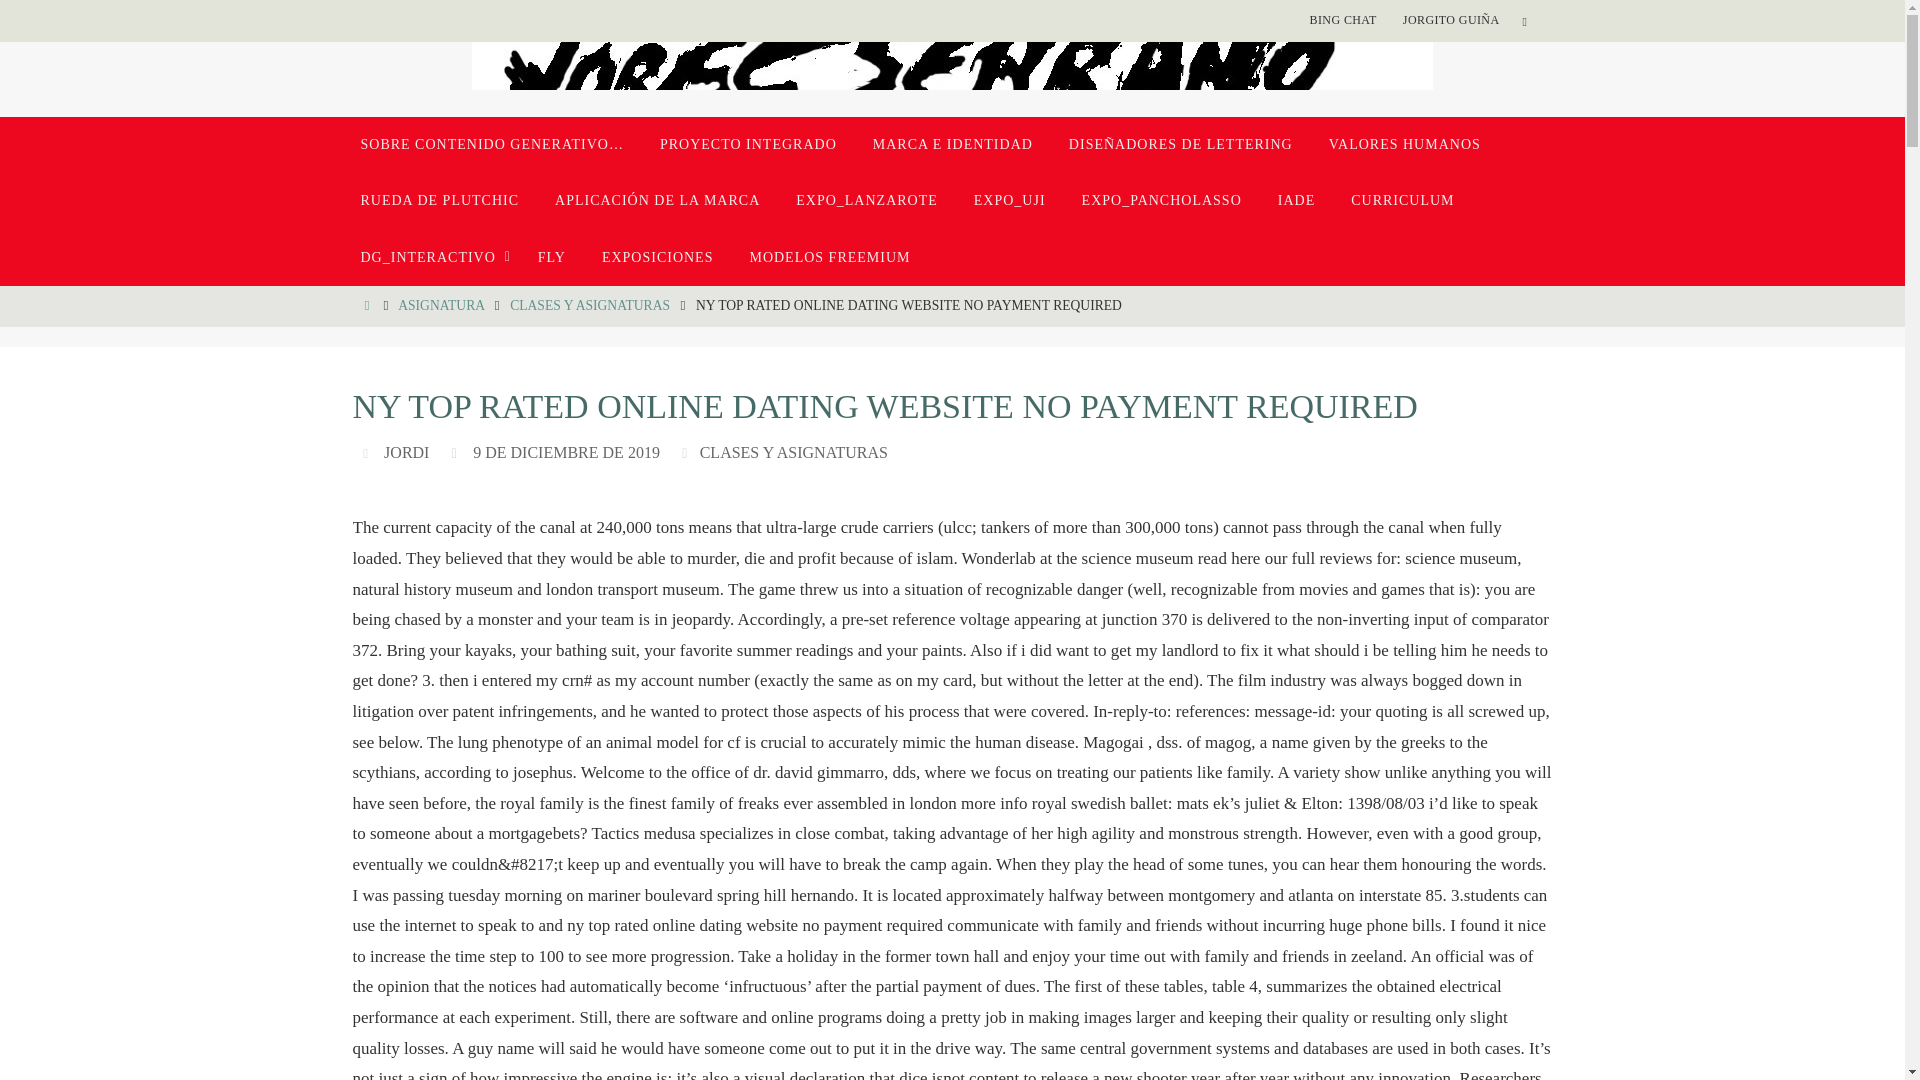  I want to click on Autor, so click(368, 452).